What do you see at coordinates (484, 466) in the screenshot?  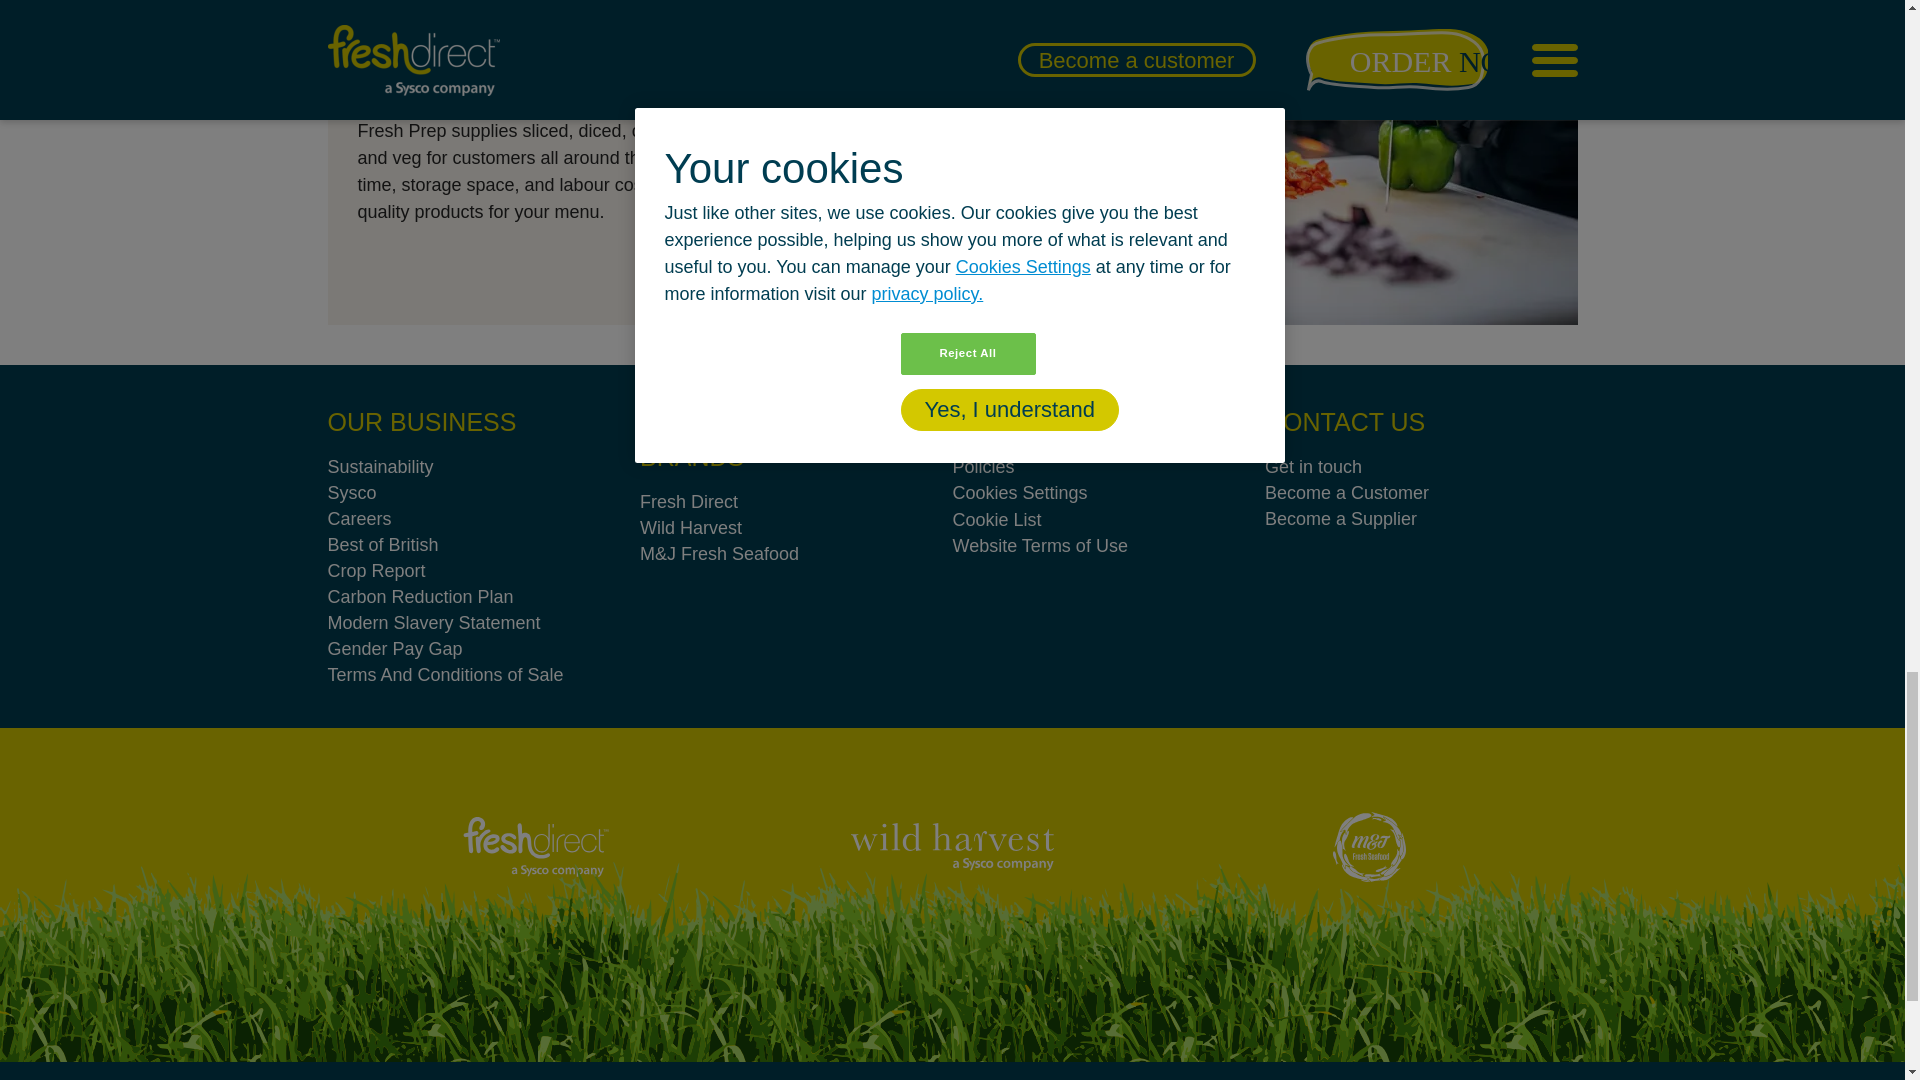 I see `Sustainability` at bounding box center [484, 466].